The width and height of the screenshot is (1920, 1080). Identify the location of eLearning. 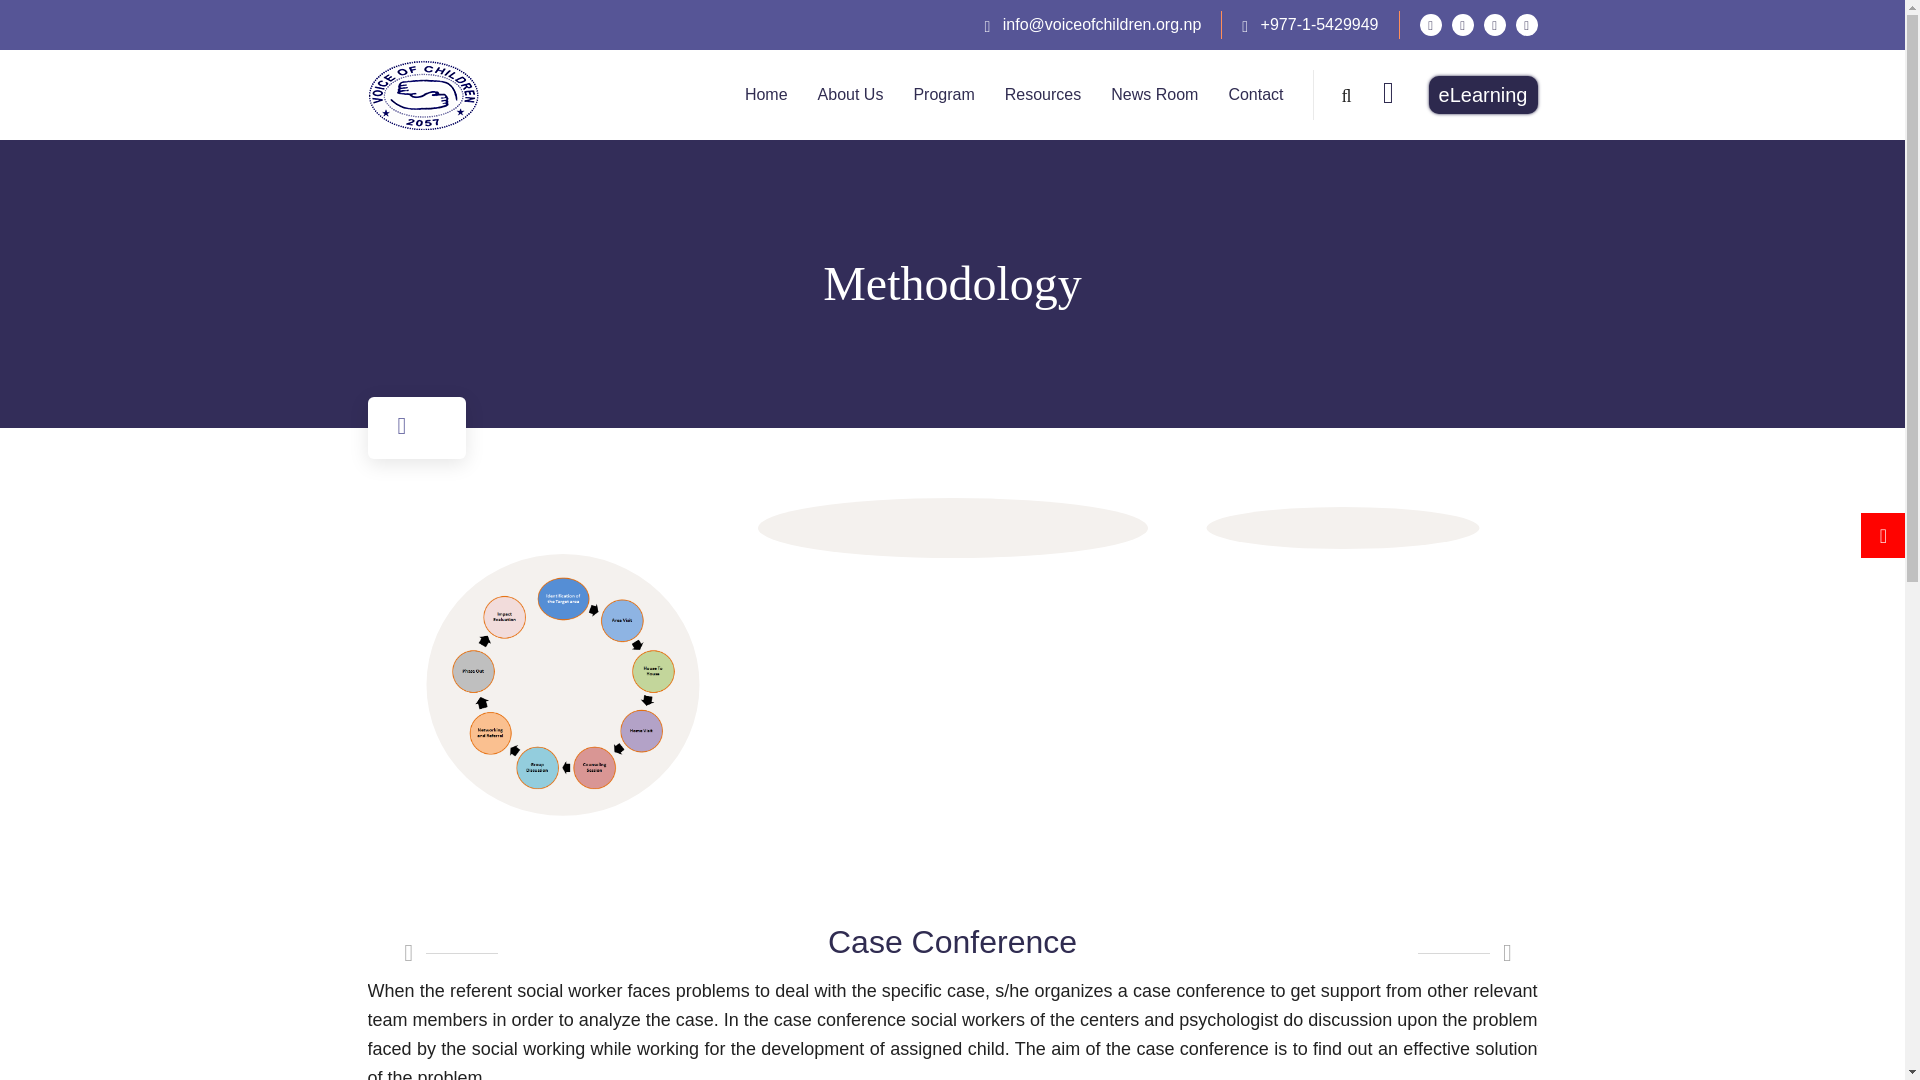
(1483, 94).